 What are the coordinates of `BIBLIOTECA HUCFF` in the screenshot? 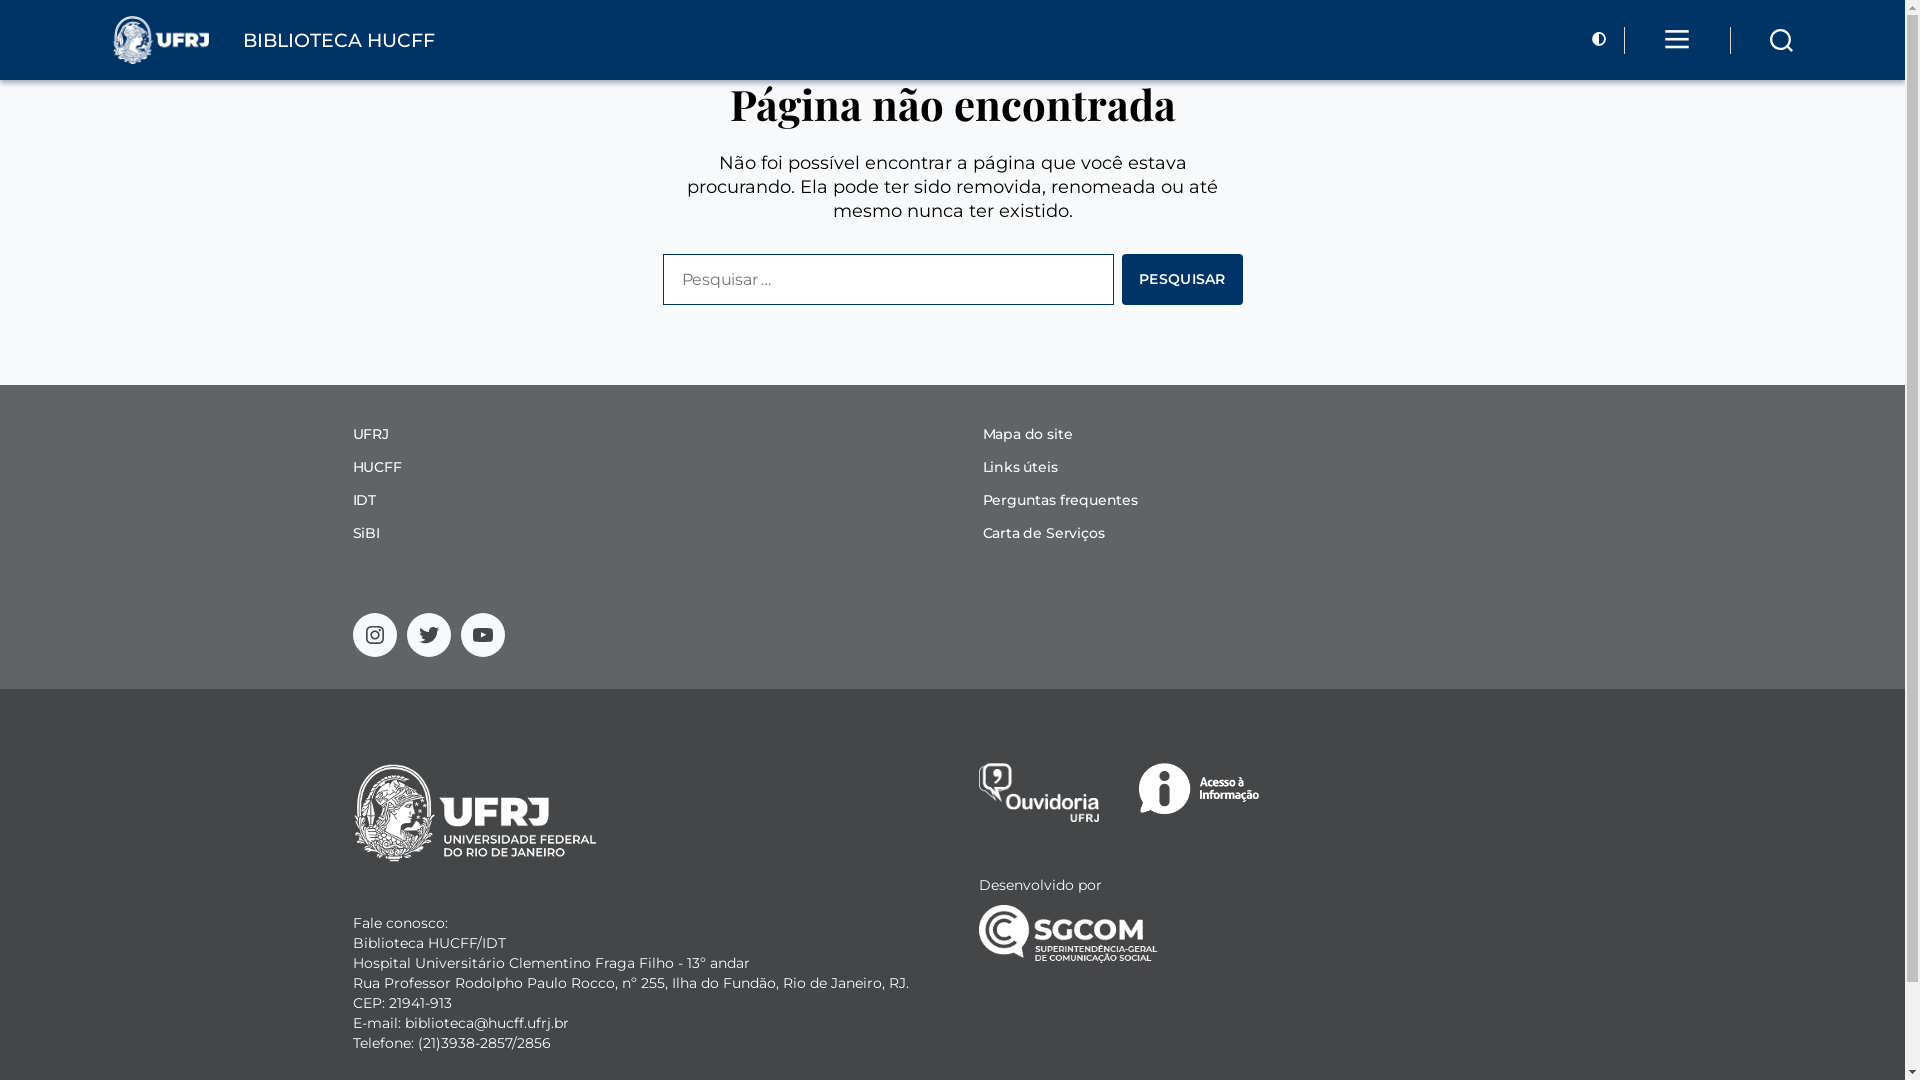 It's located at (262, 35).